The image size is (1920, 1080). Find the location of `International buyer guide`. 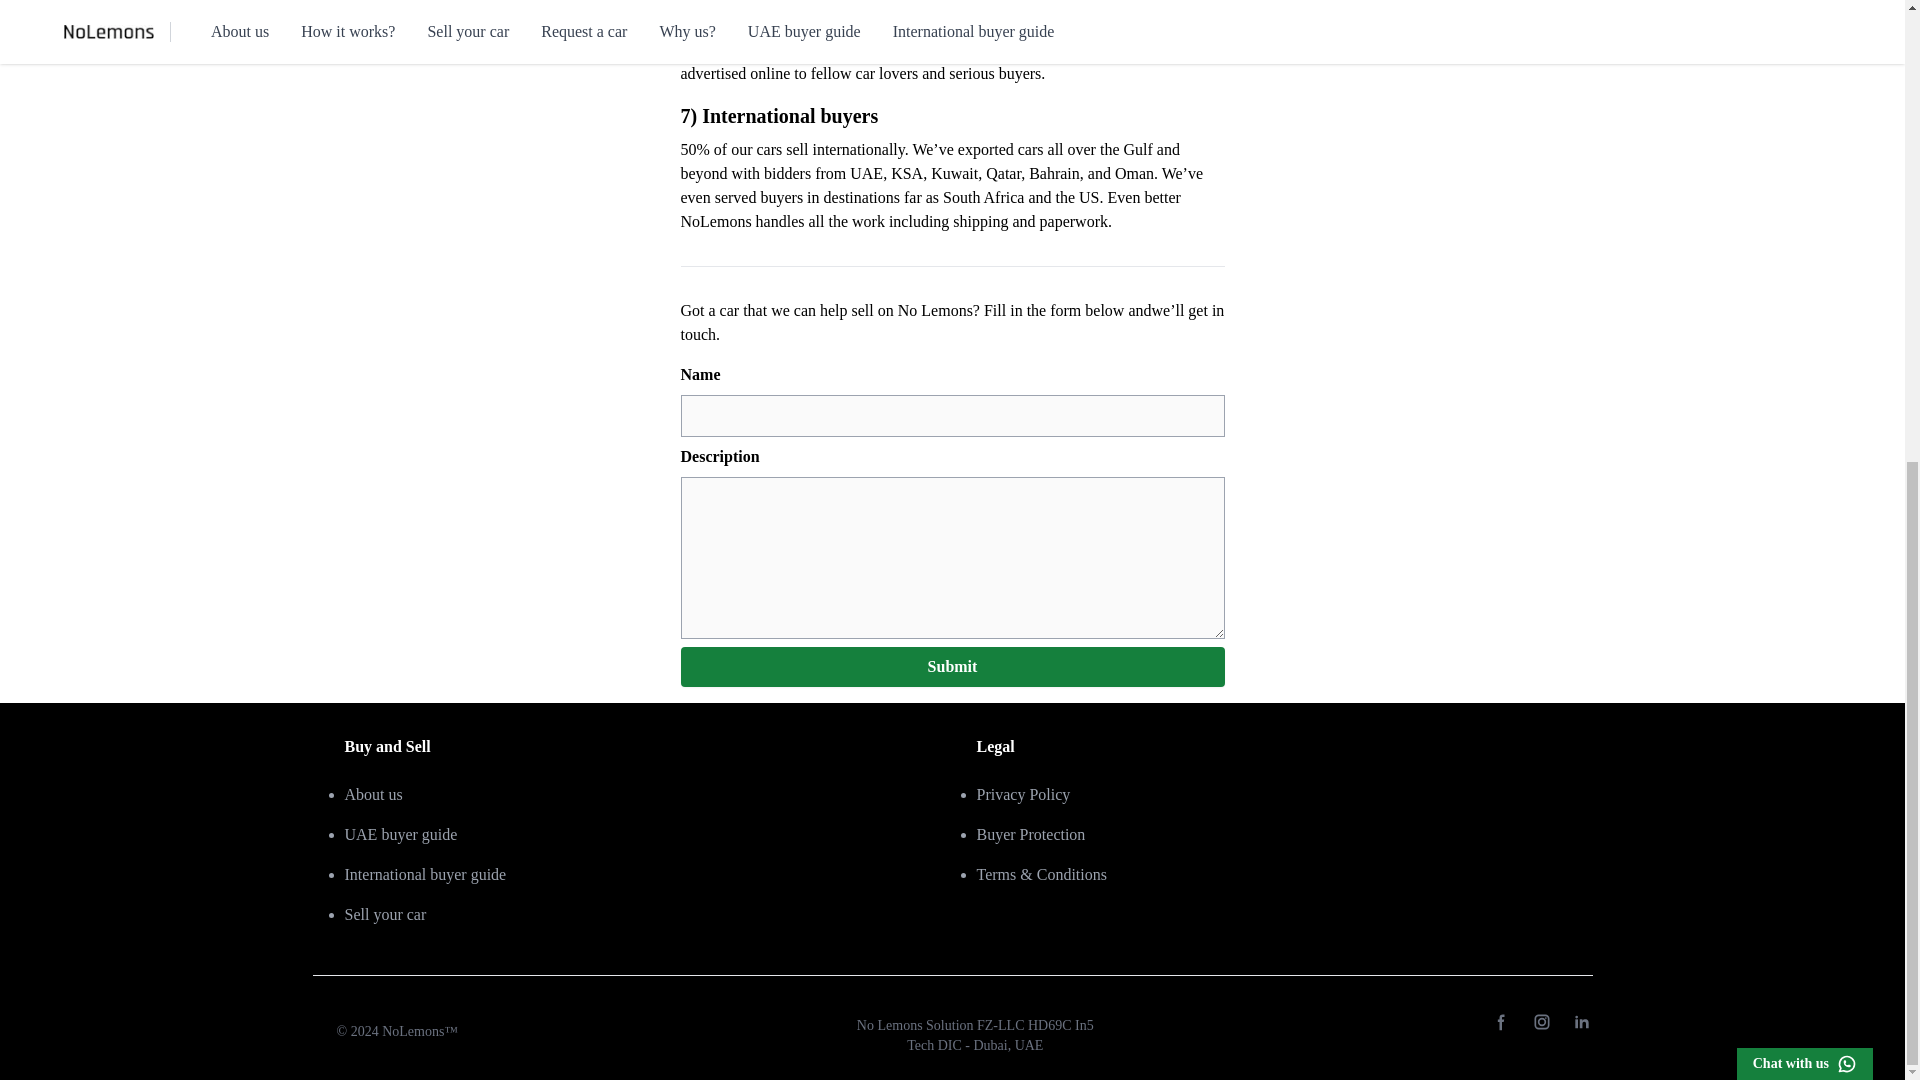

International buyer guide is located at coordinates (424, 874).